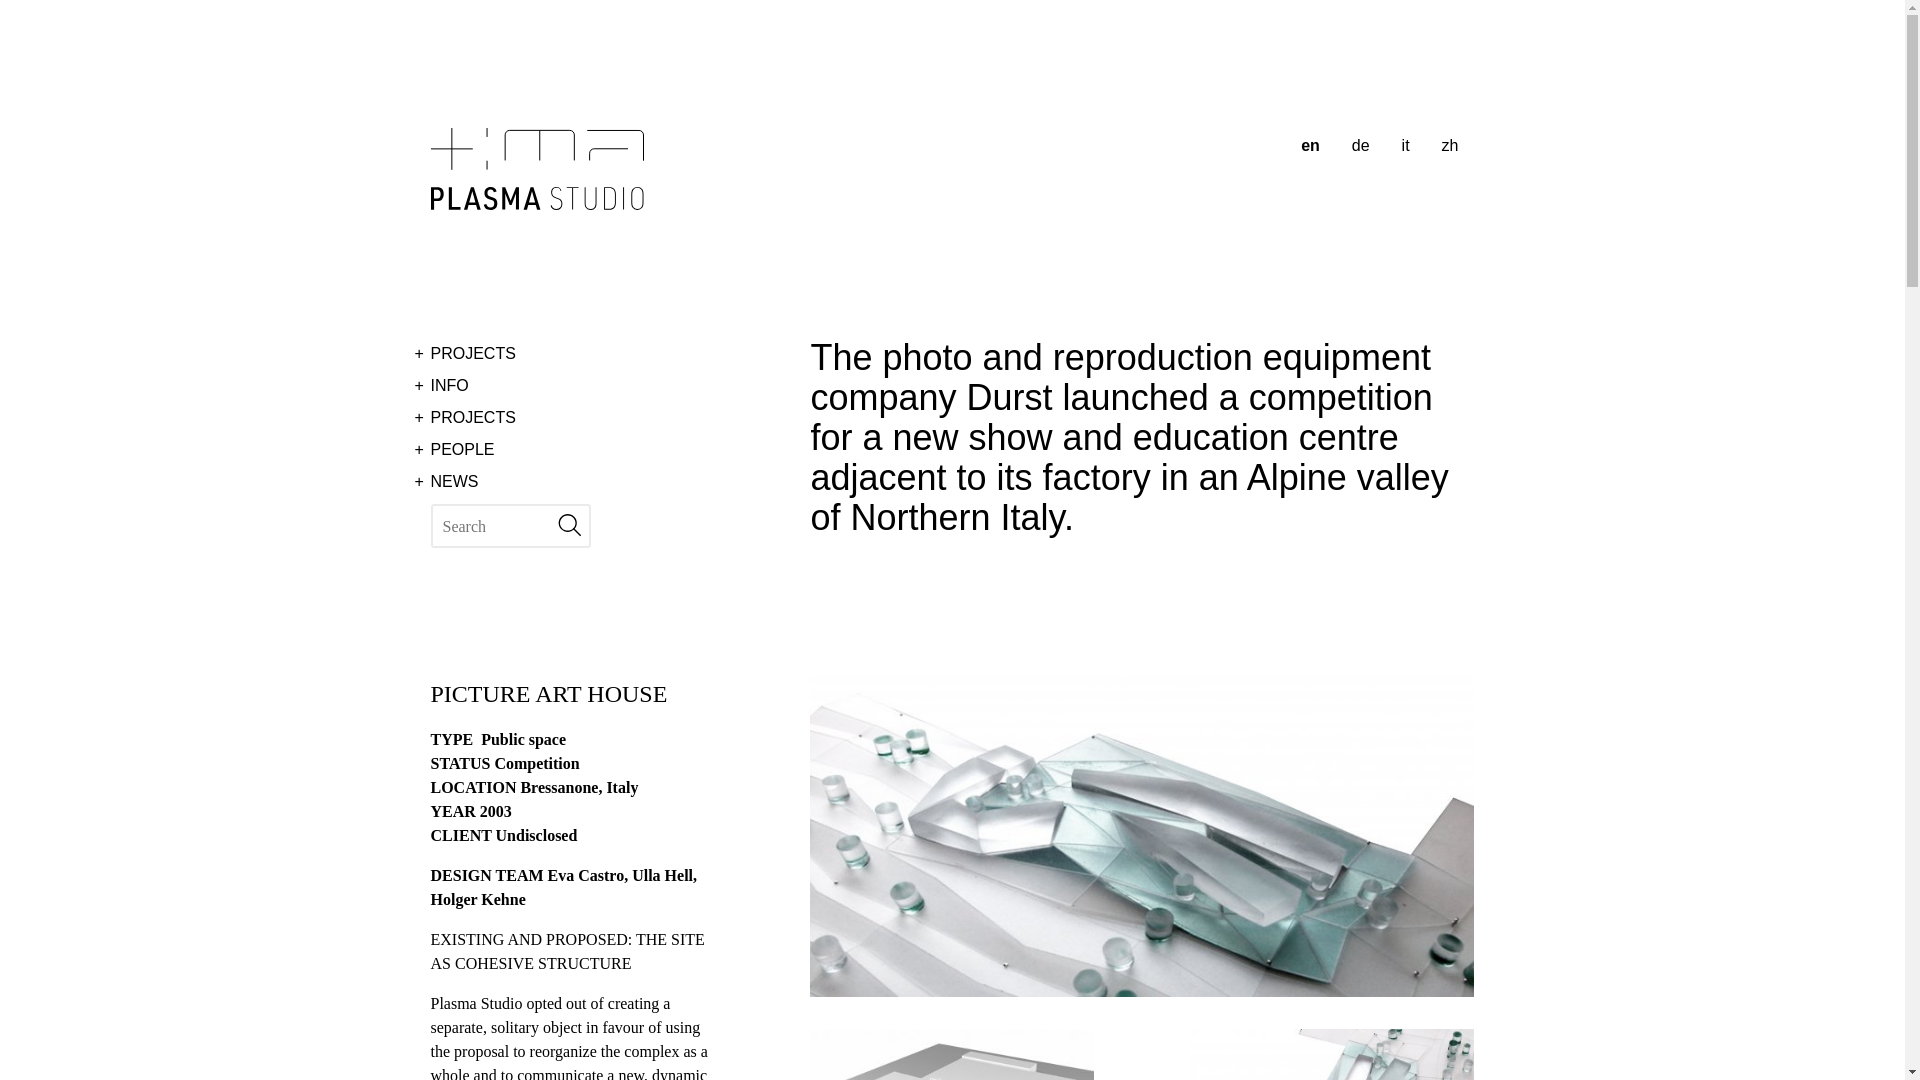 The width and height of the screenshot is (1920, 1080). I want to click on de, so click(1361, 146).